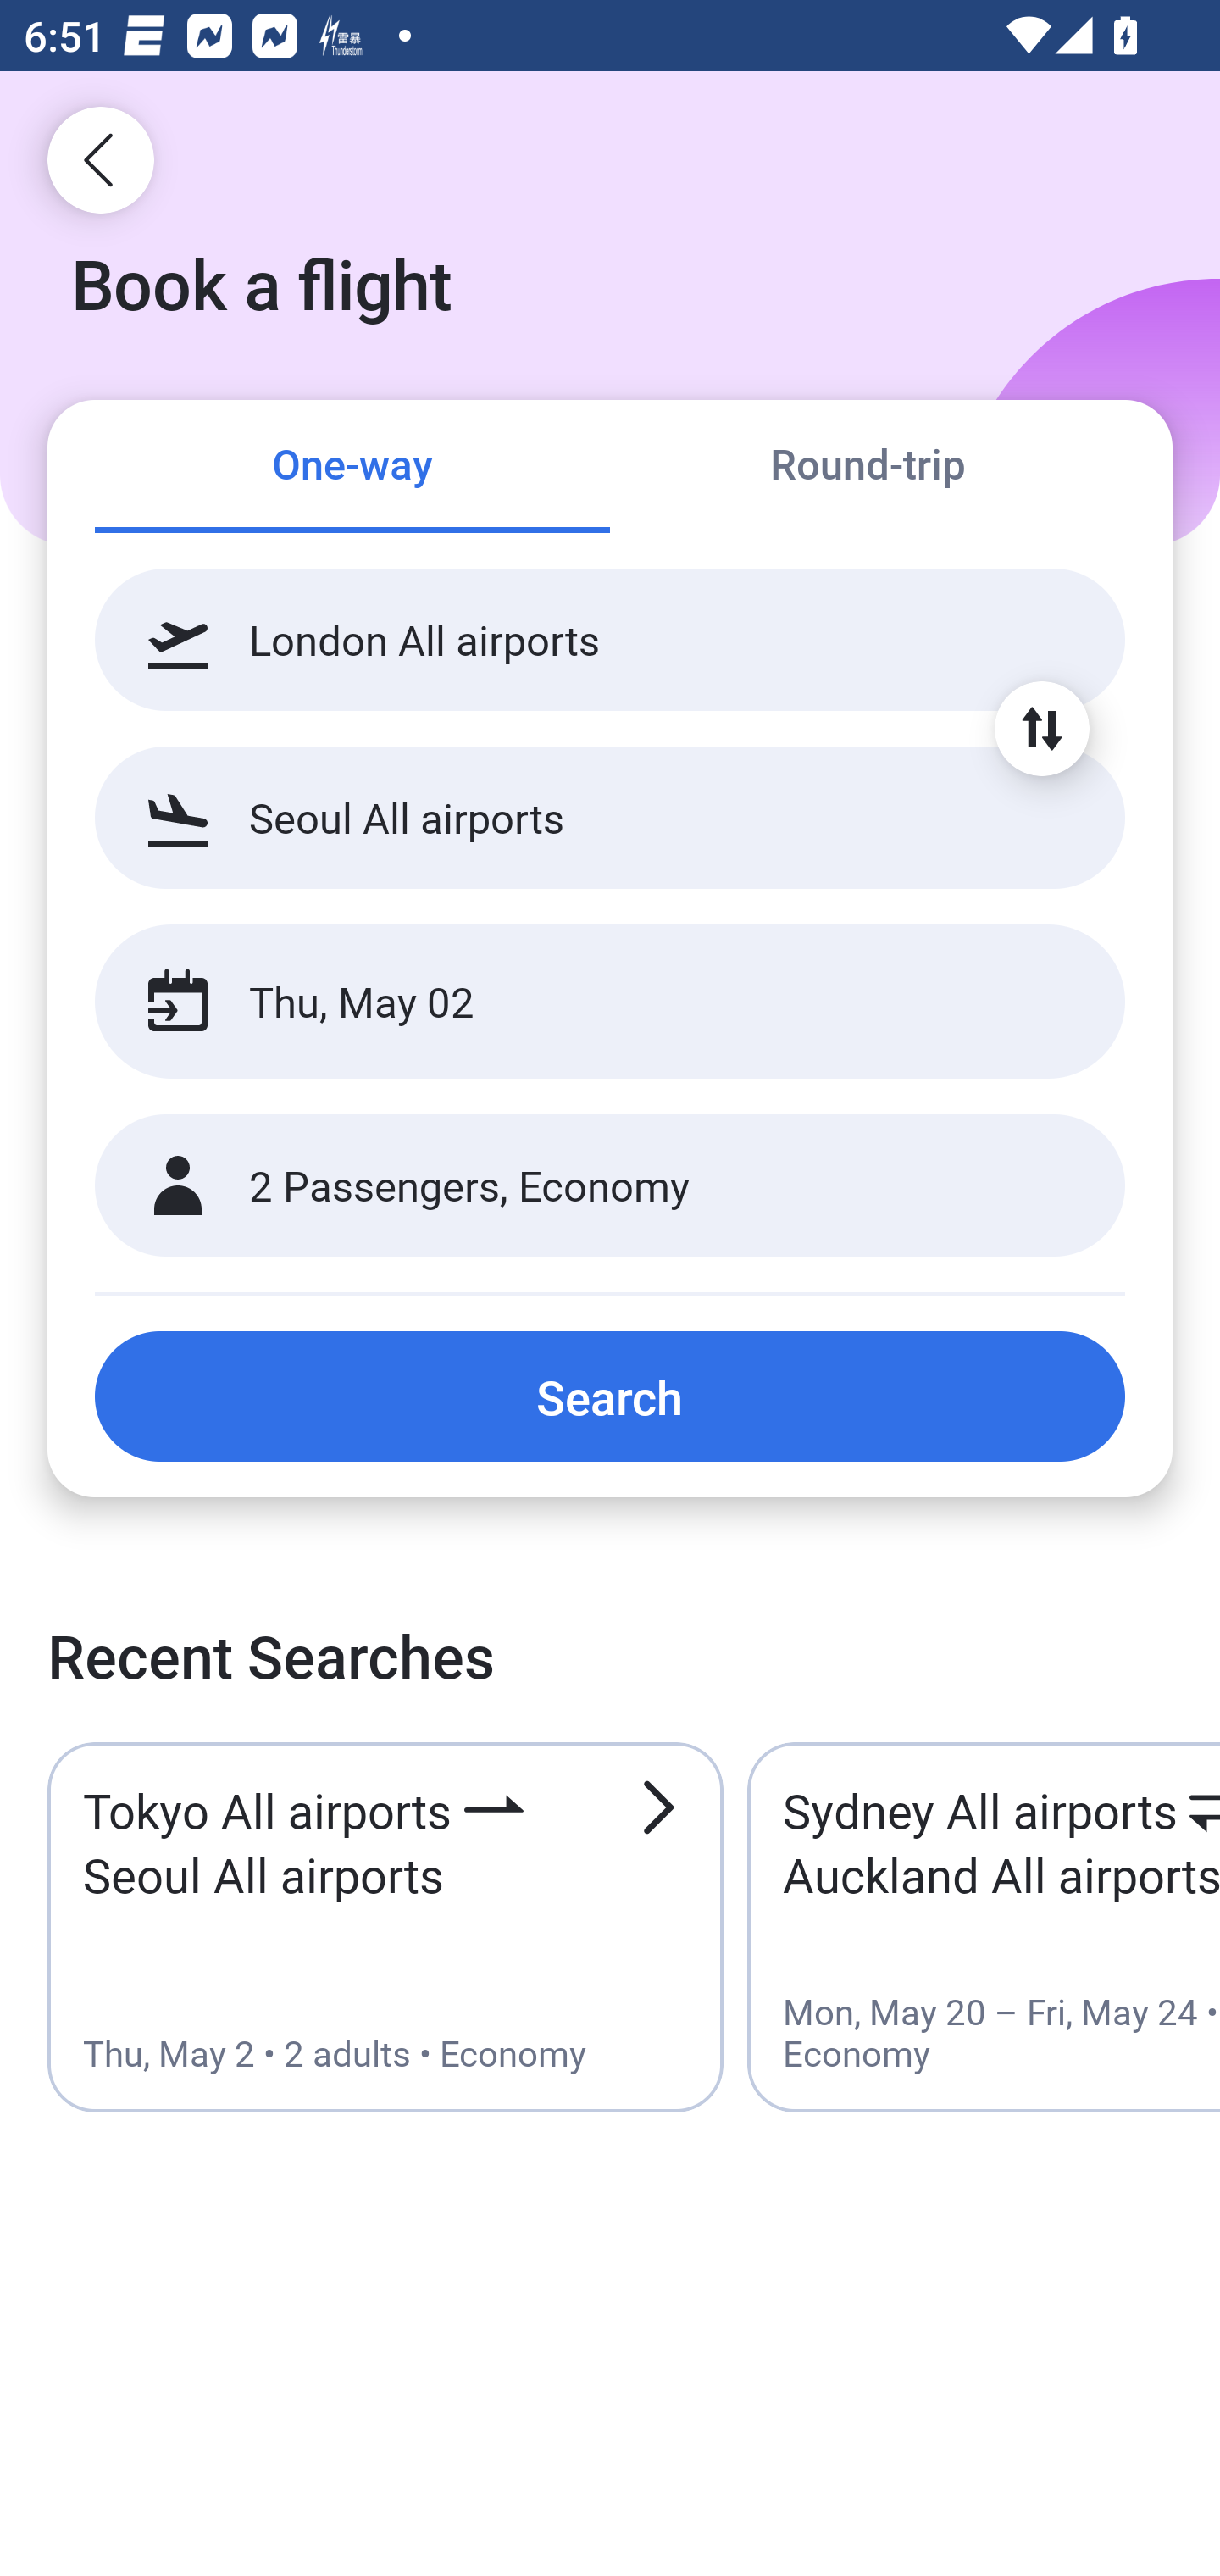 The height and width of the screenshot is (2576, 1220). What do you see at coordinates (610, 640) in the screenshot?
I see `London All airports` at bounding box center [610, 640].